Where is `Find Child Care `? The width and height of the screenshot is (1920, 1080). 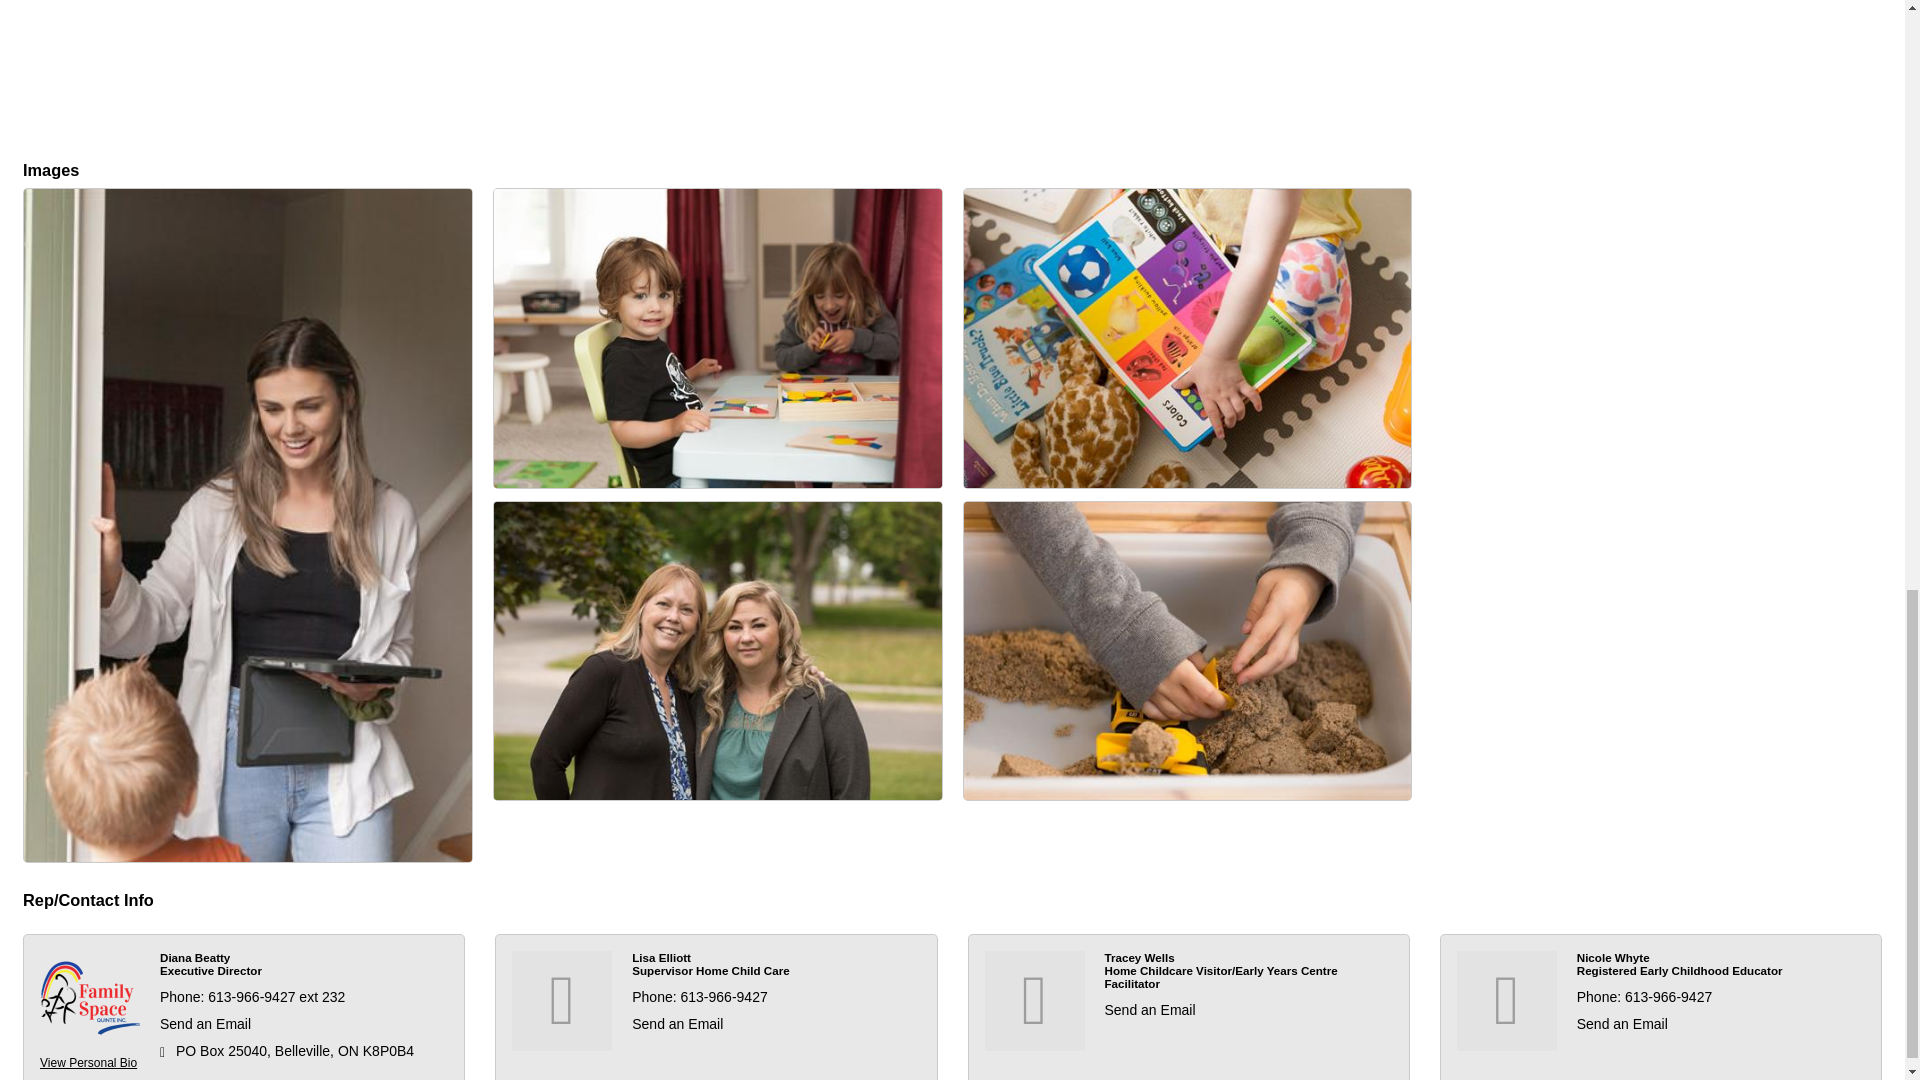
Find Child Care  is located at coordinates (718, 338).